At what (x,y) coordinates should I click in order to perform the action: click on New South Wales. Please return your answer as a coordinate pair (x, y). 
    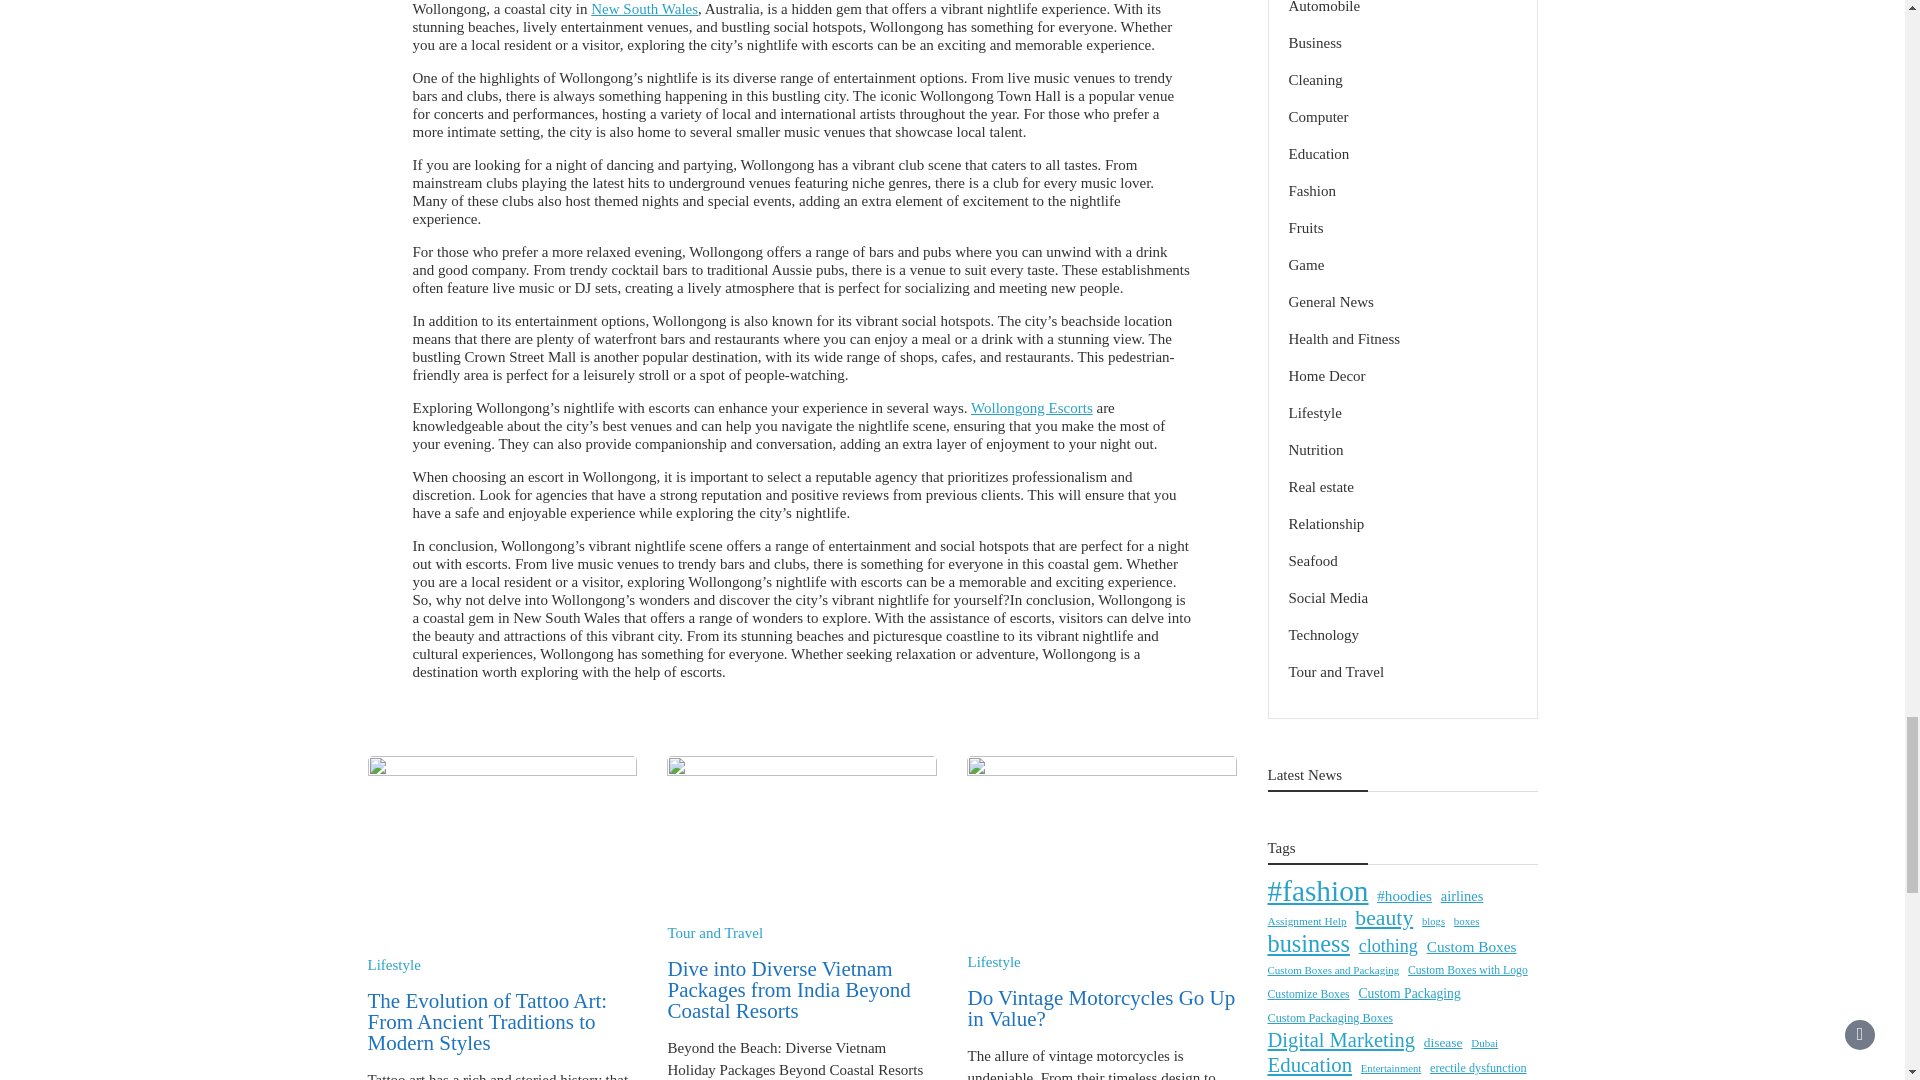
    Looking at the image, I should click on (644, 9).